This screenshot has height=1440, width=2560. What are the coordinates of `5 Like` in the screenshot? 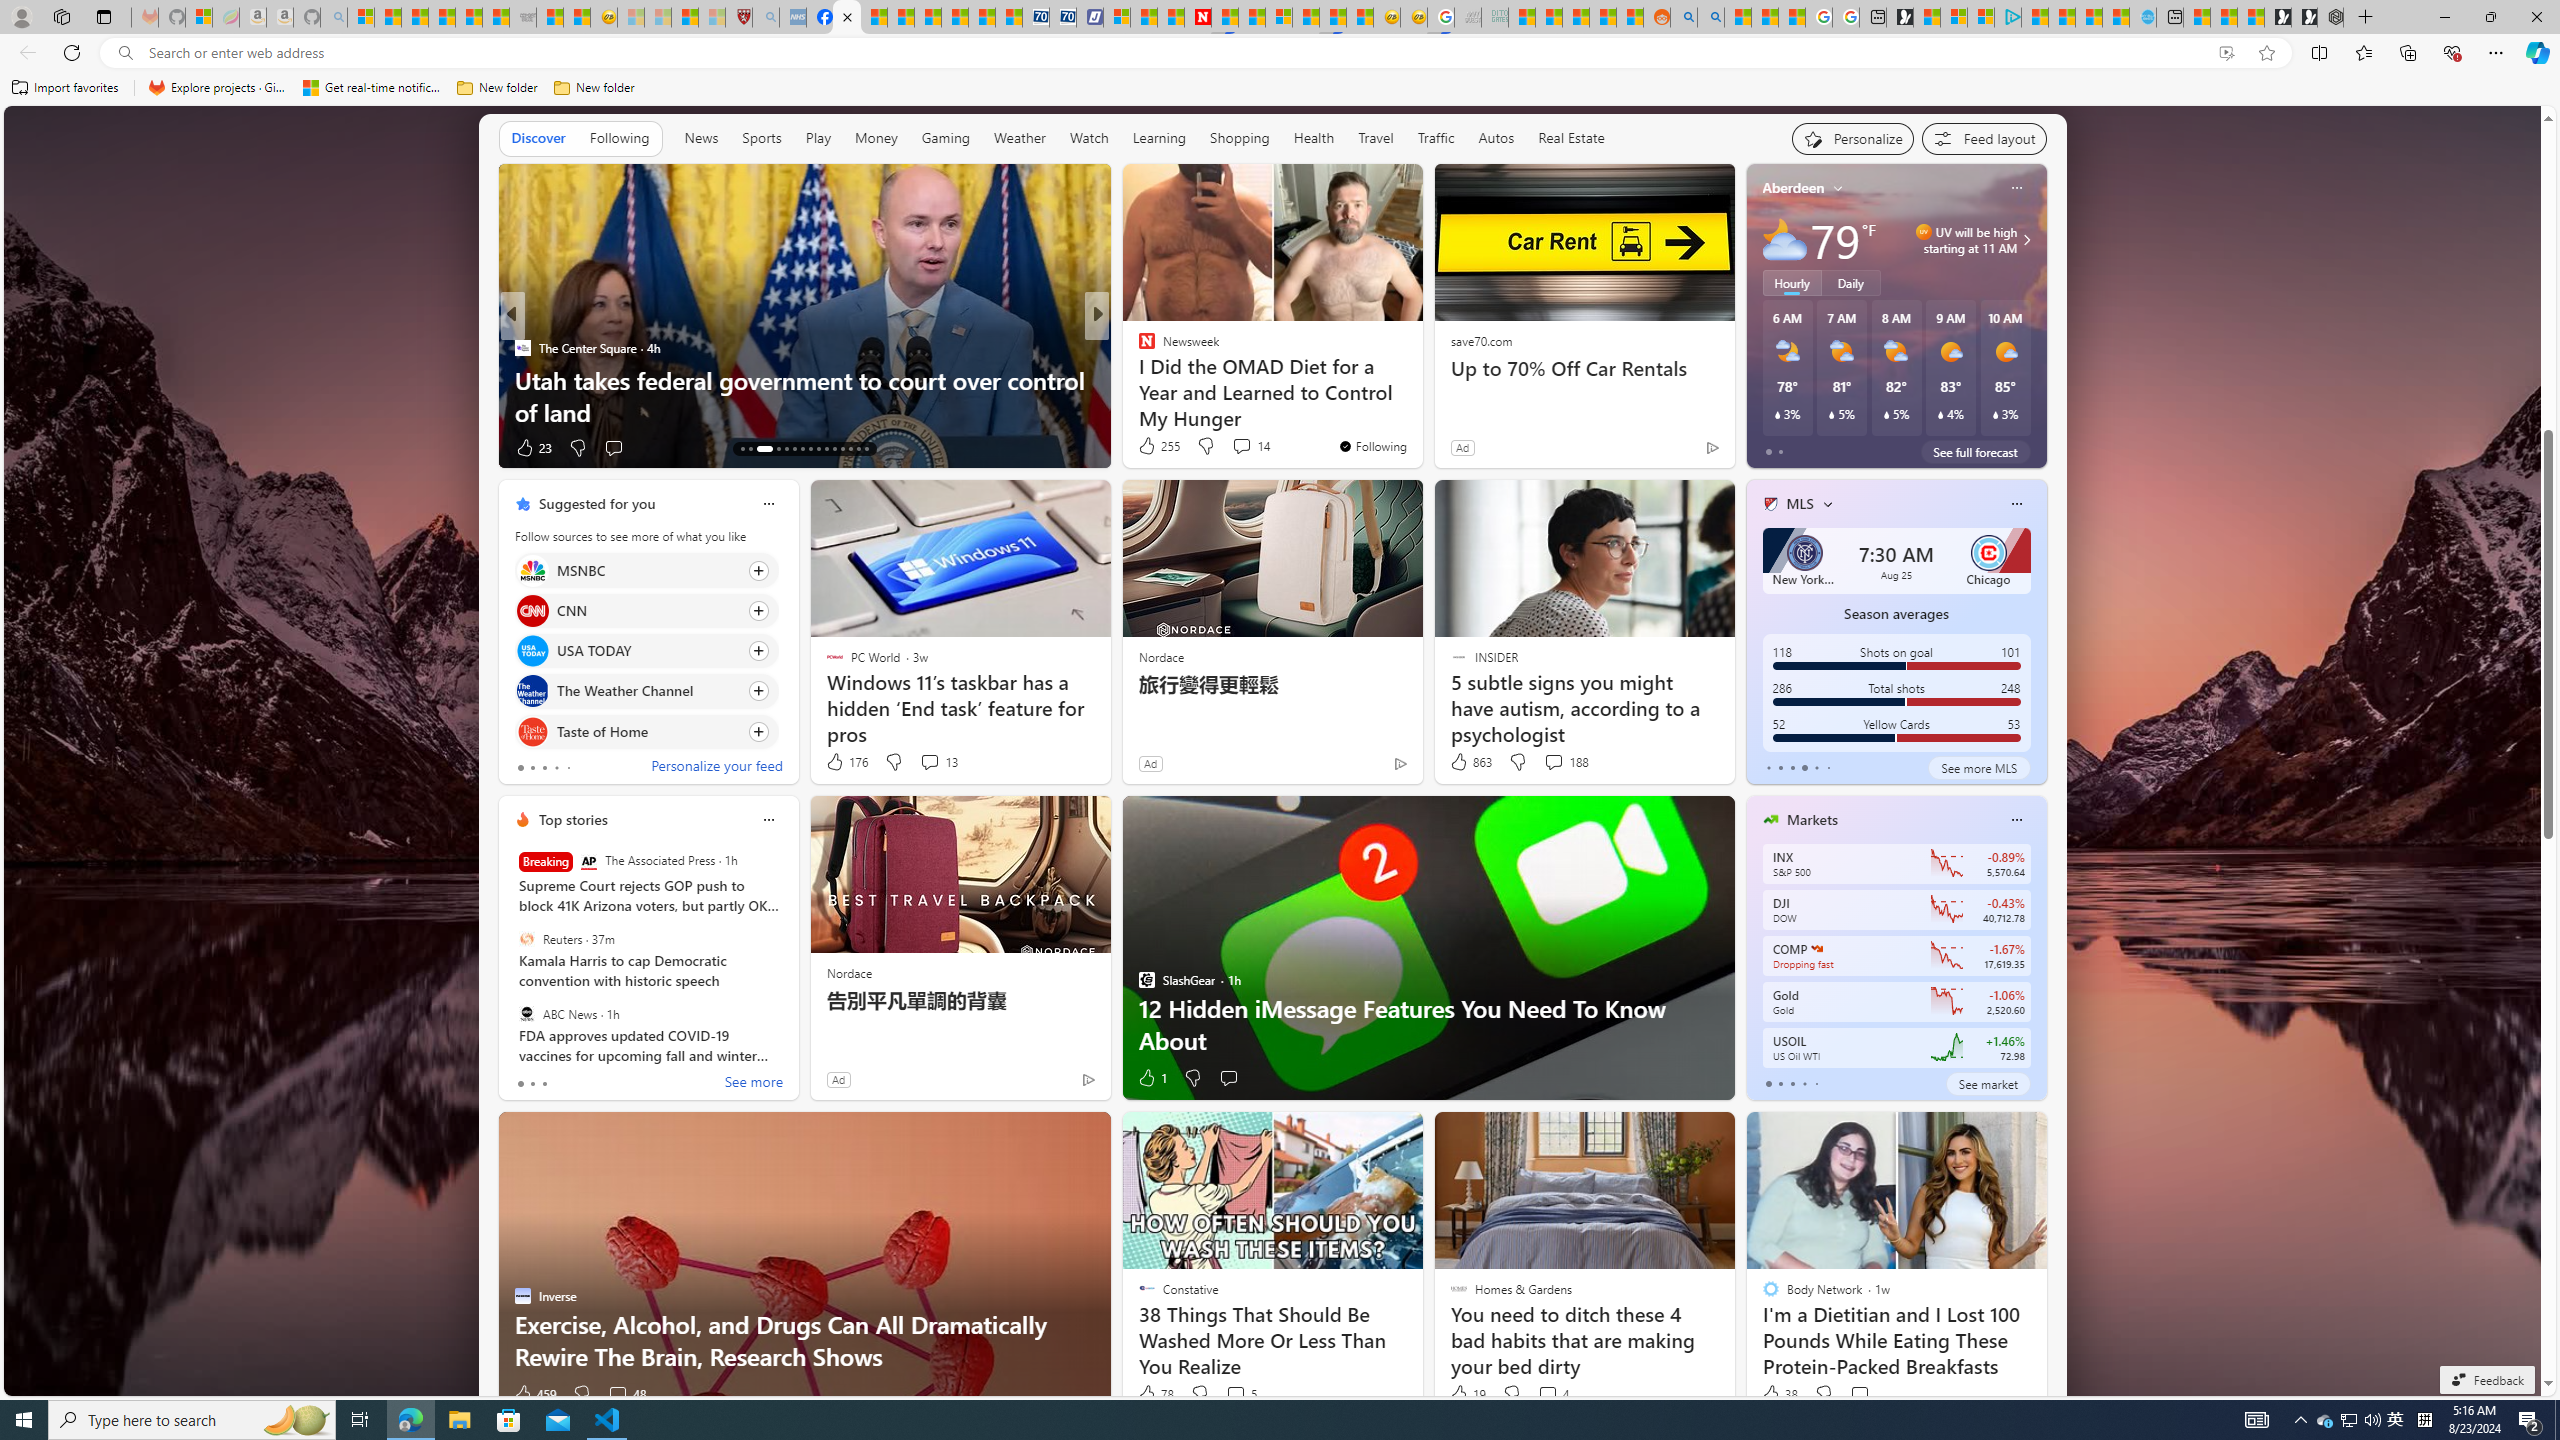 It's located at (1145, 448).